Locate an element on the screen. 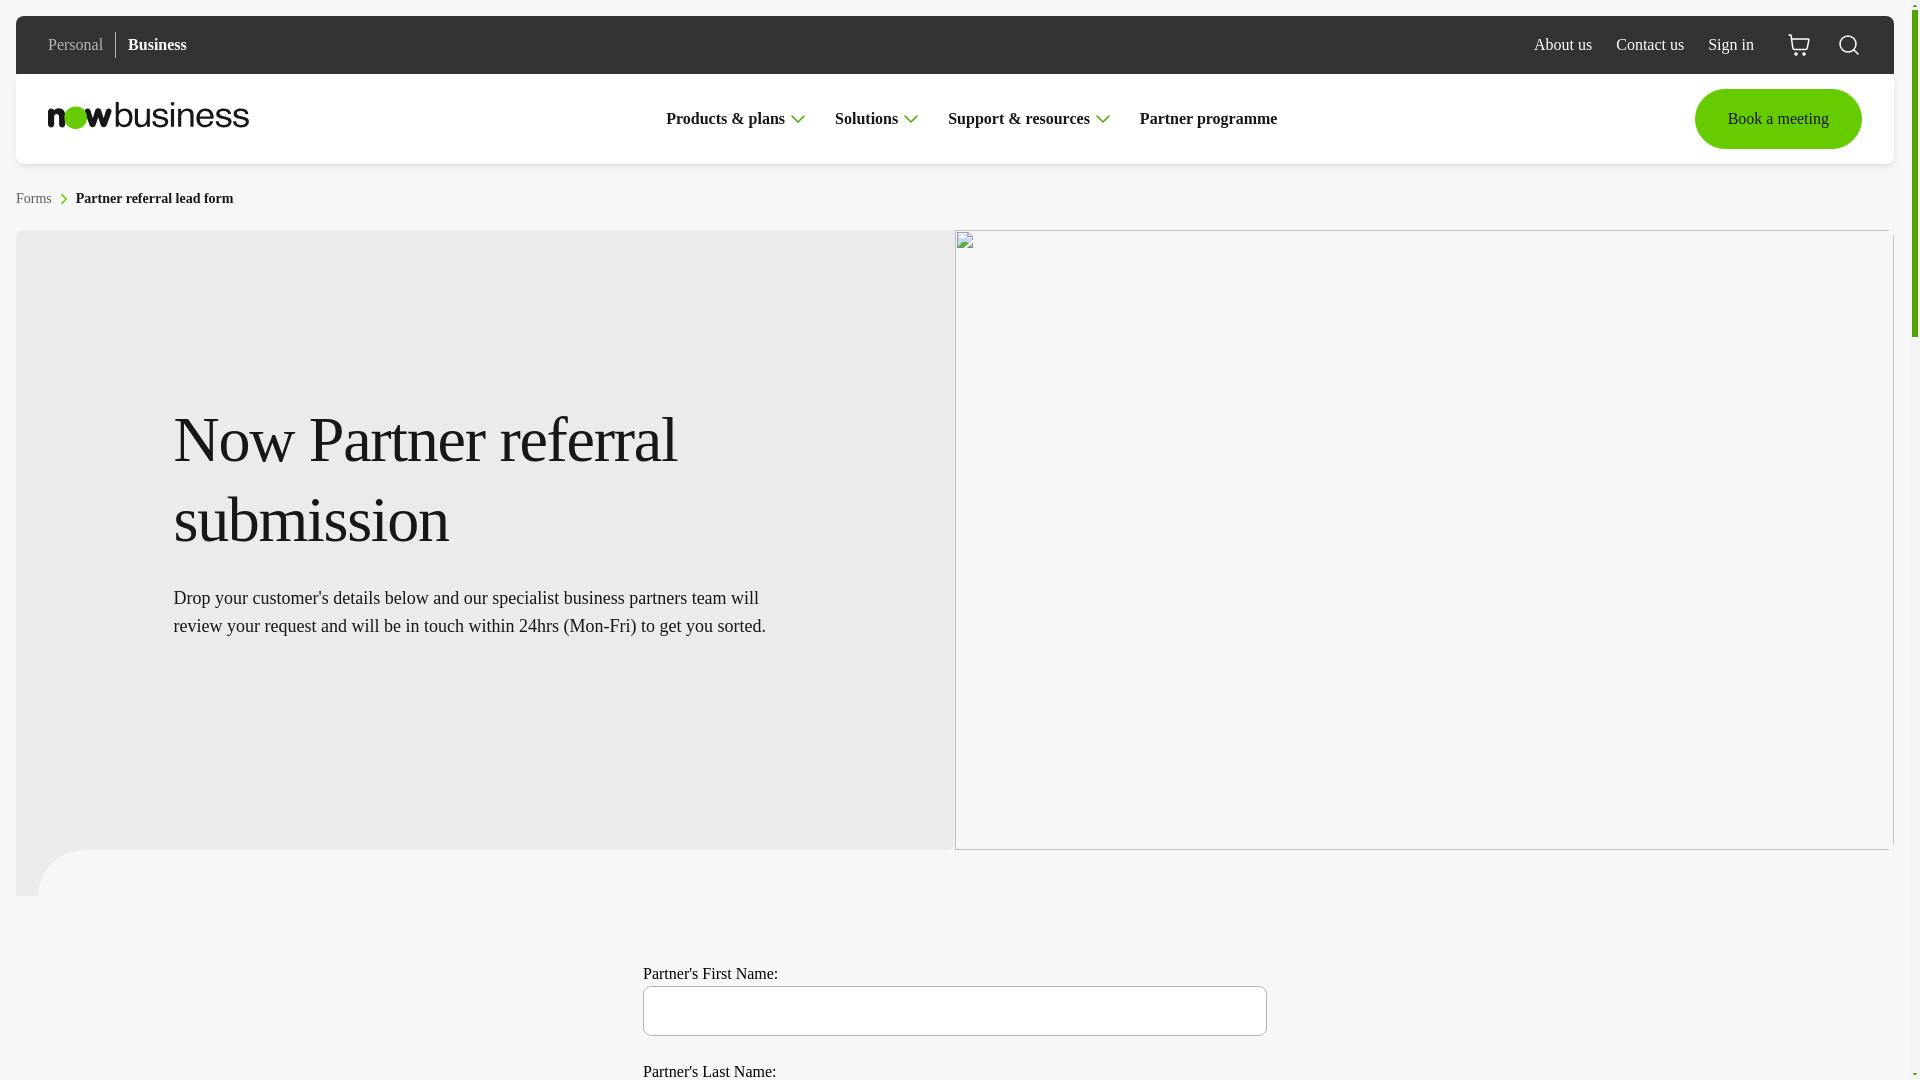  Personal is located at coordinates (76, 44).